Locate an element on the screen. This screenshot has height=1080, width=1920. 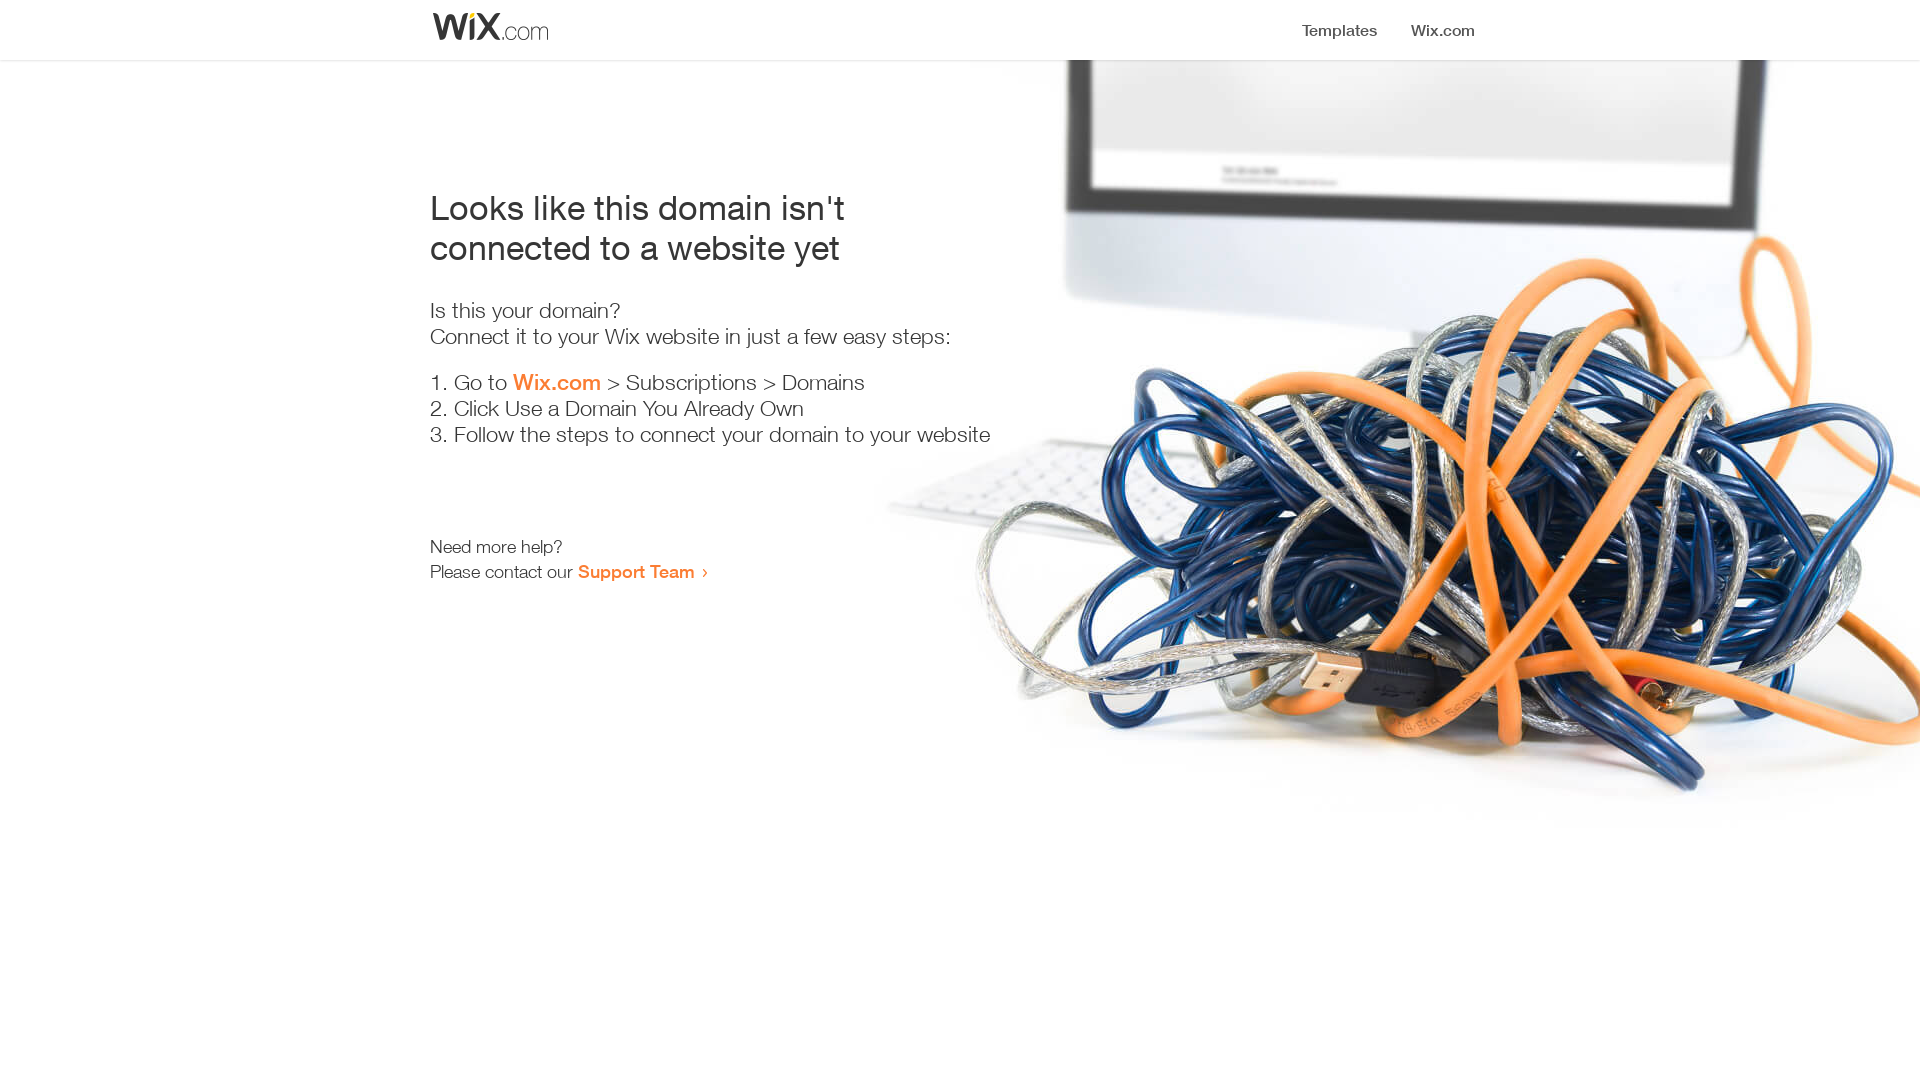
Wix.com is located at coordinates (557, 382).